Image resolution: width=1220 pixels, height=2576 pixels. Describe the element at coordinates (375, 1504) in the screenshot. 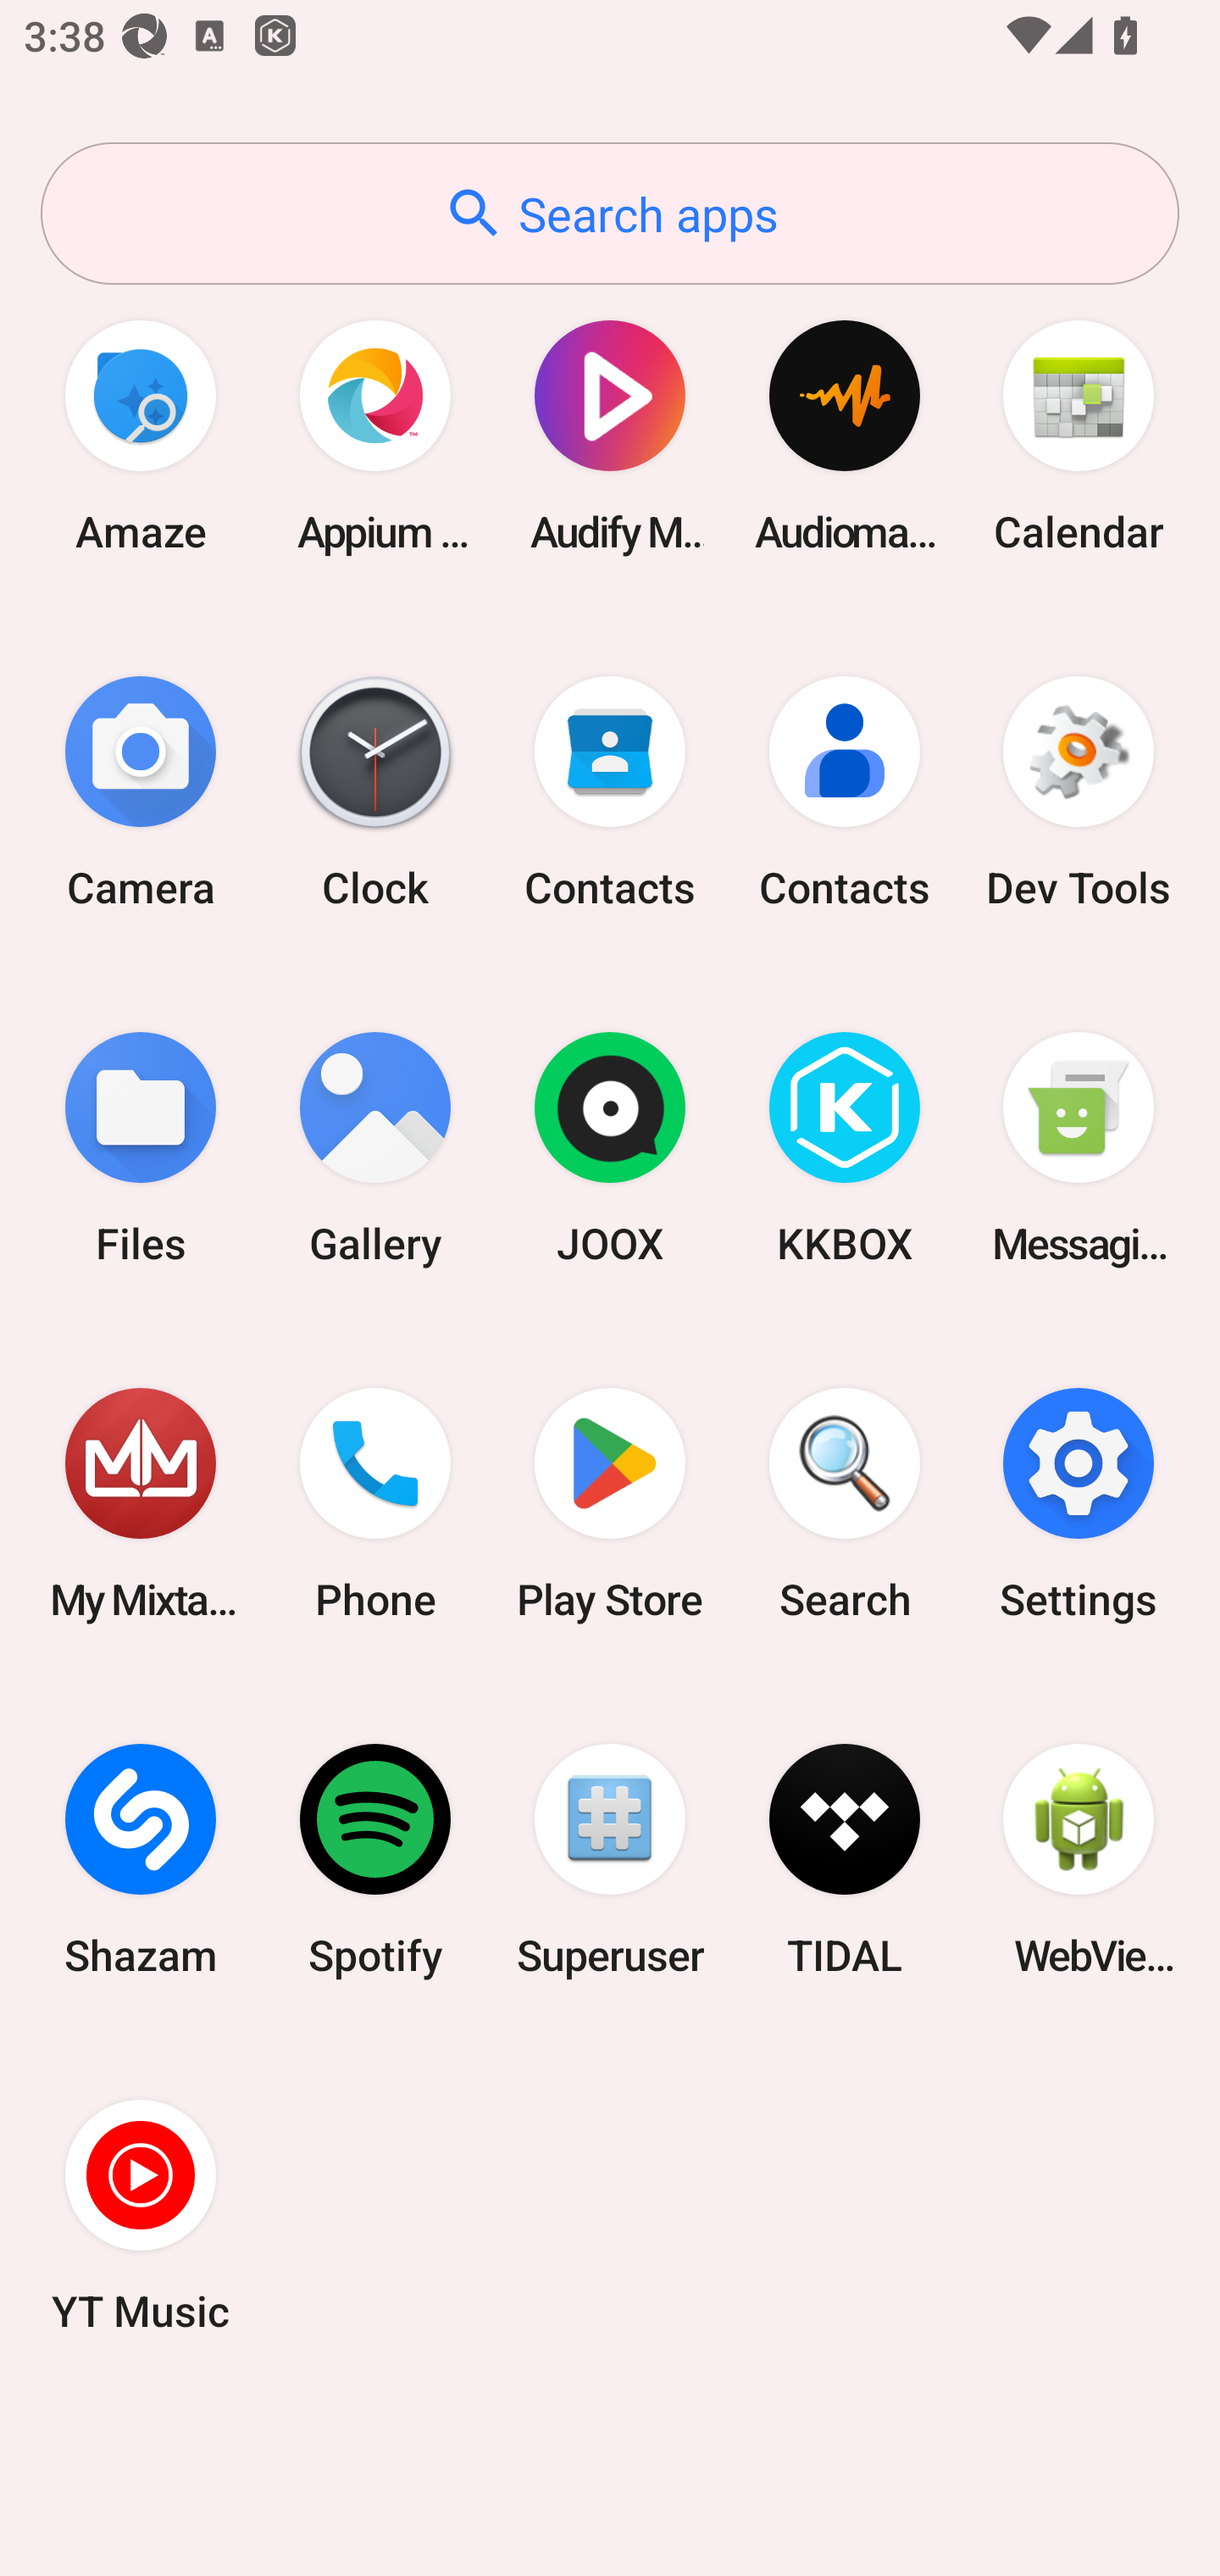

I see `Phone` at that location.